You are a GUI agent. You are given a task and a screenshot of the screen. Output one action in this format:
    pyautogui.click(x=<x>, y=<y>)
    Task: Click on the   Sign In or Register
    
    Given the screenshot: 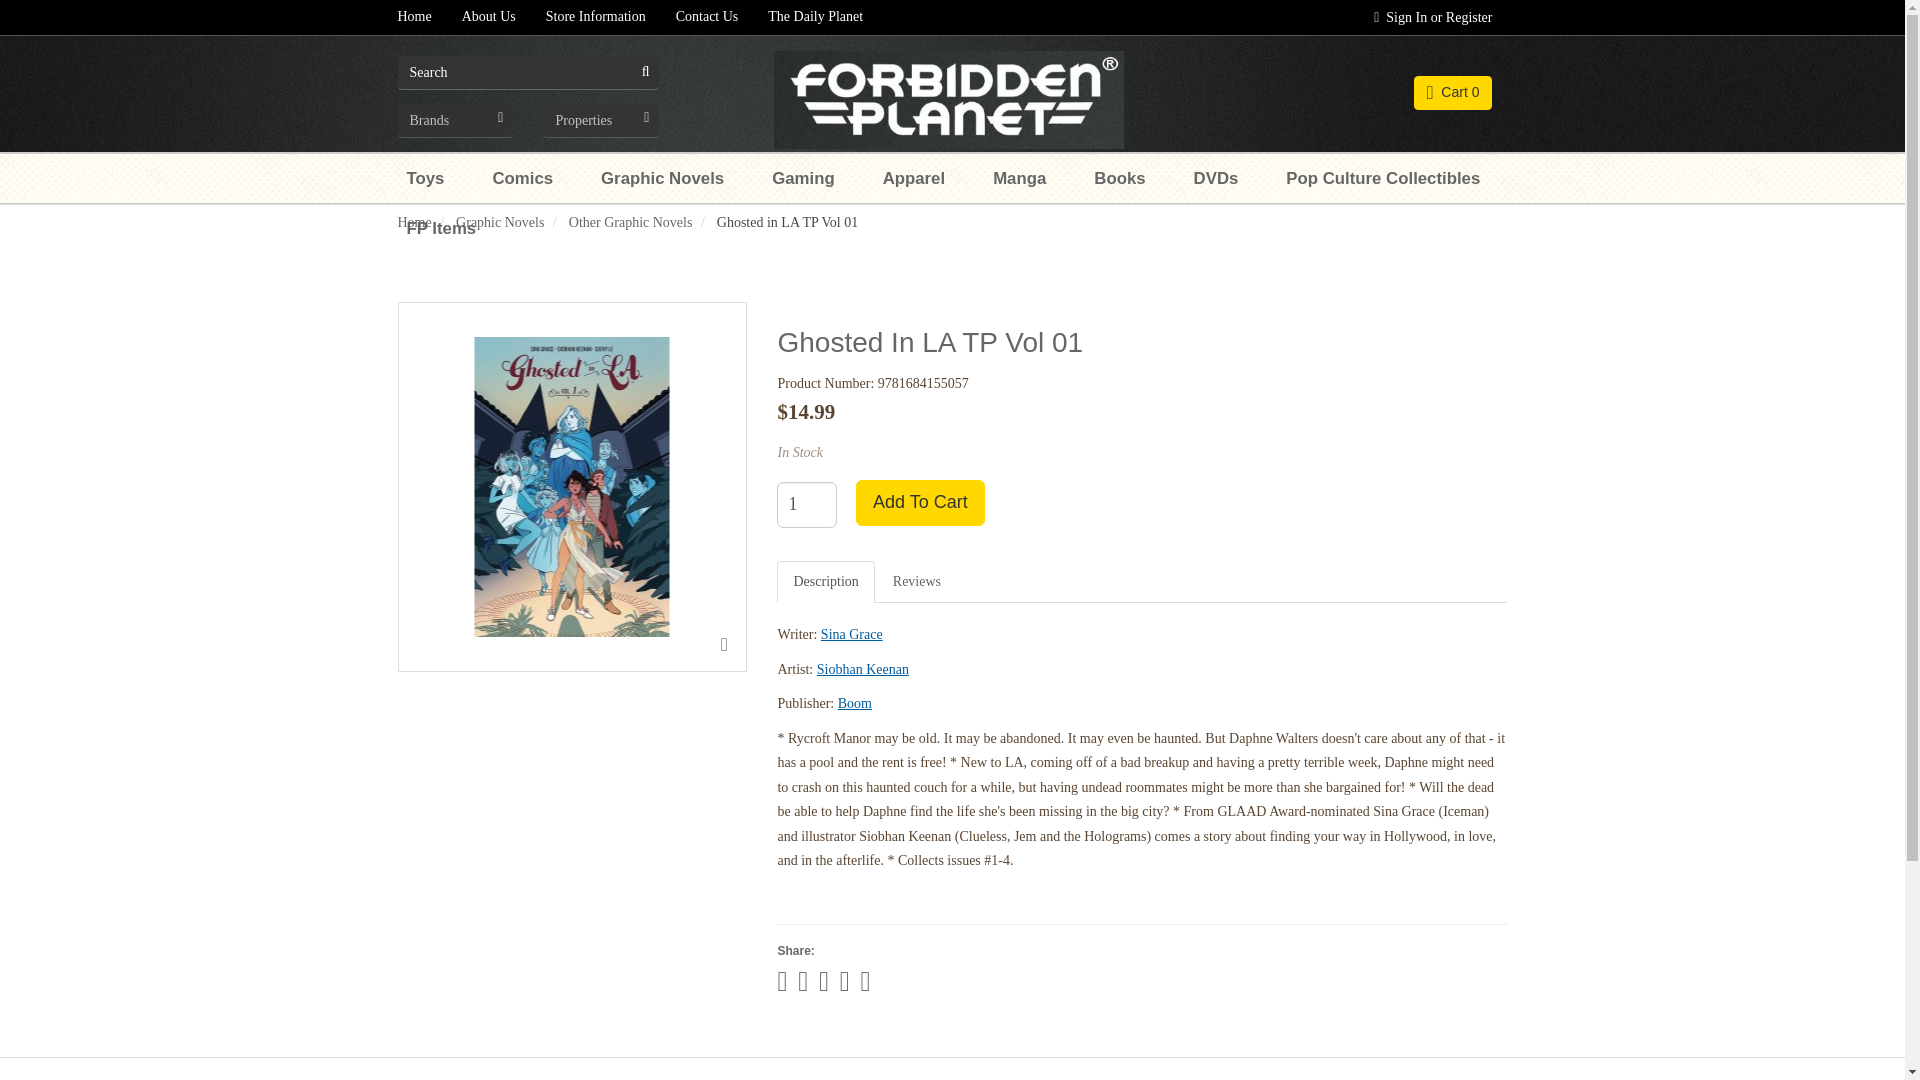 What is the action you would take?
    pyautogui.click(x=1433, y=17)
    